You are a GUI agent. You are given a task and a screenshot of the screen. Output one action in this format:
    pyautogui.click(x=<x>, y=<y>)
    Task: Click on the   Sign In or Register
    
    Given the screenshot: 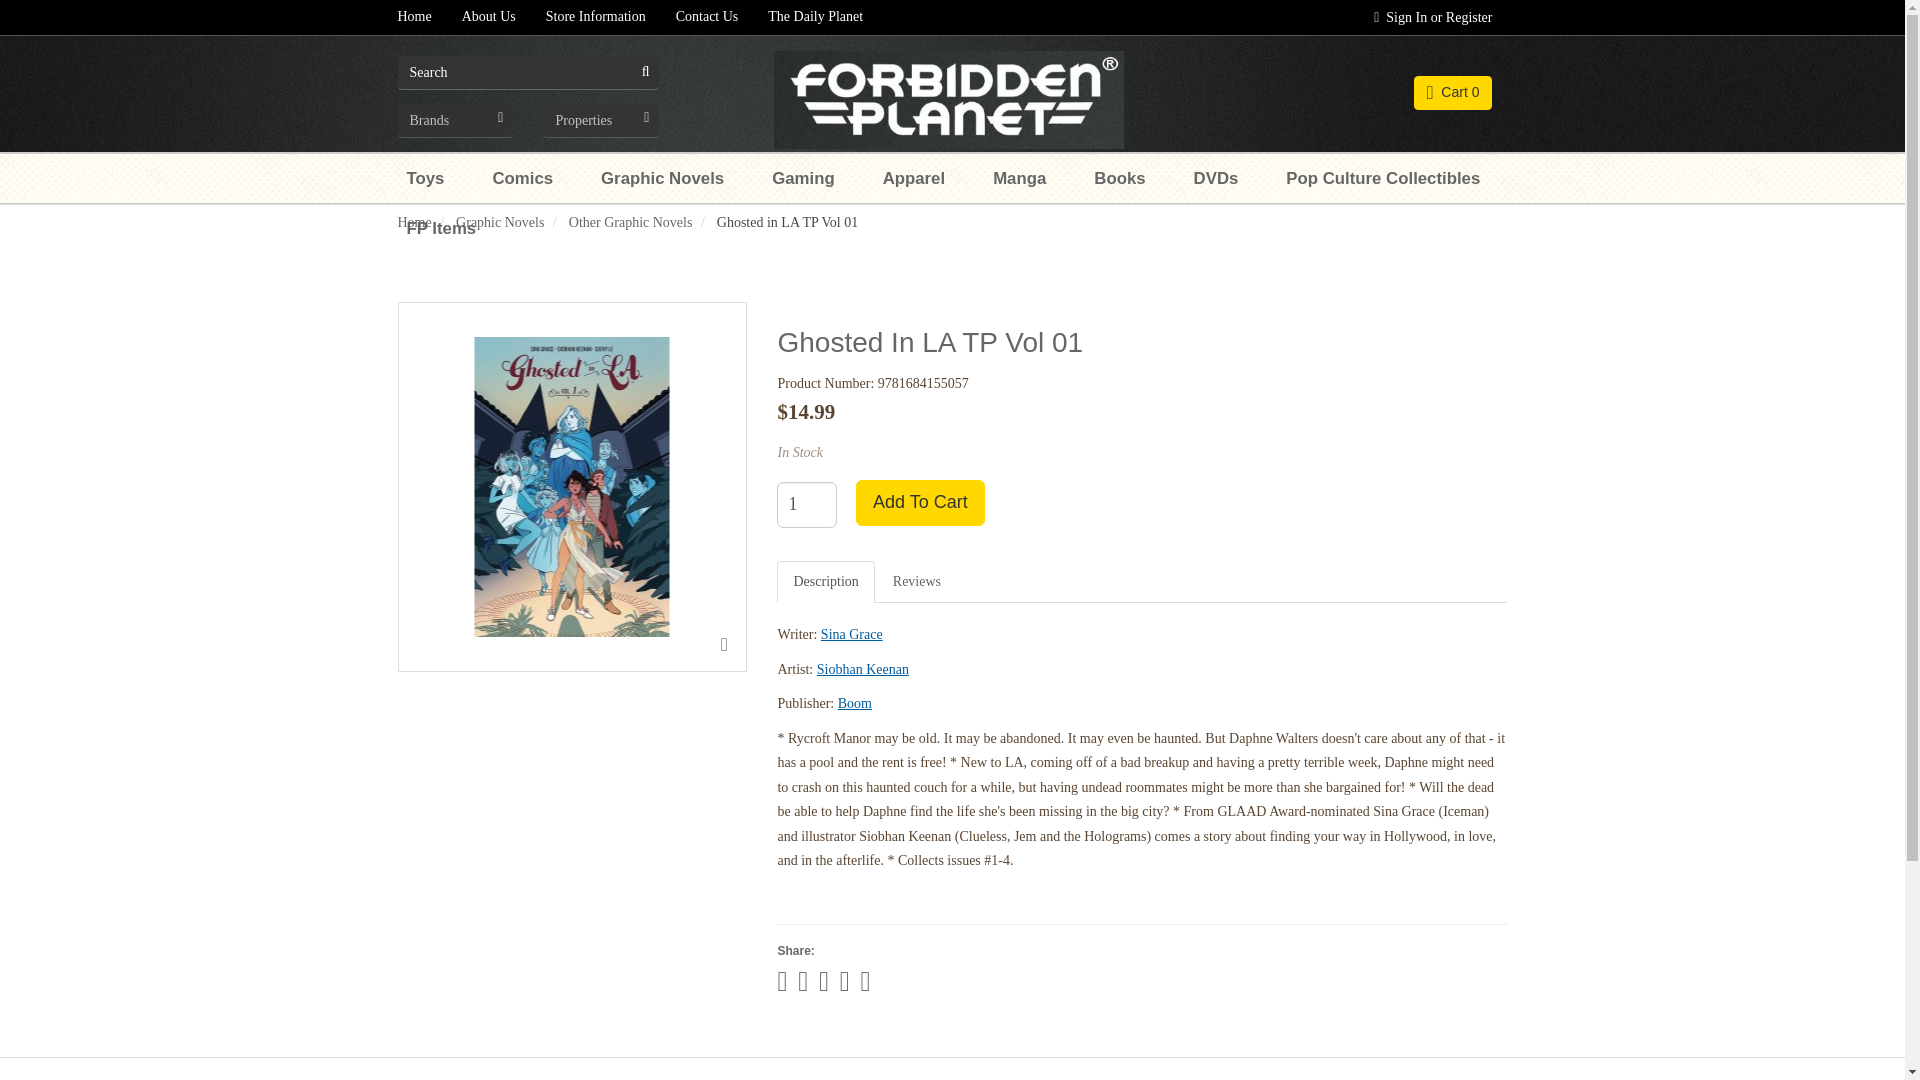 What is the action you would take?
    pyautogui.click(x=1433, y=17)
    